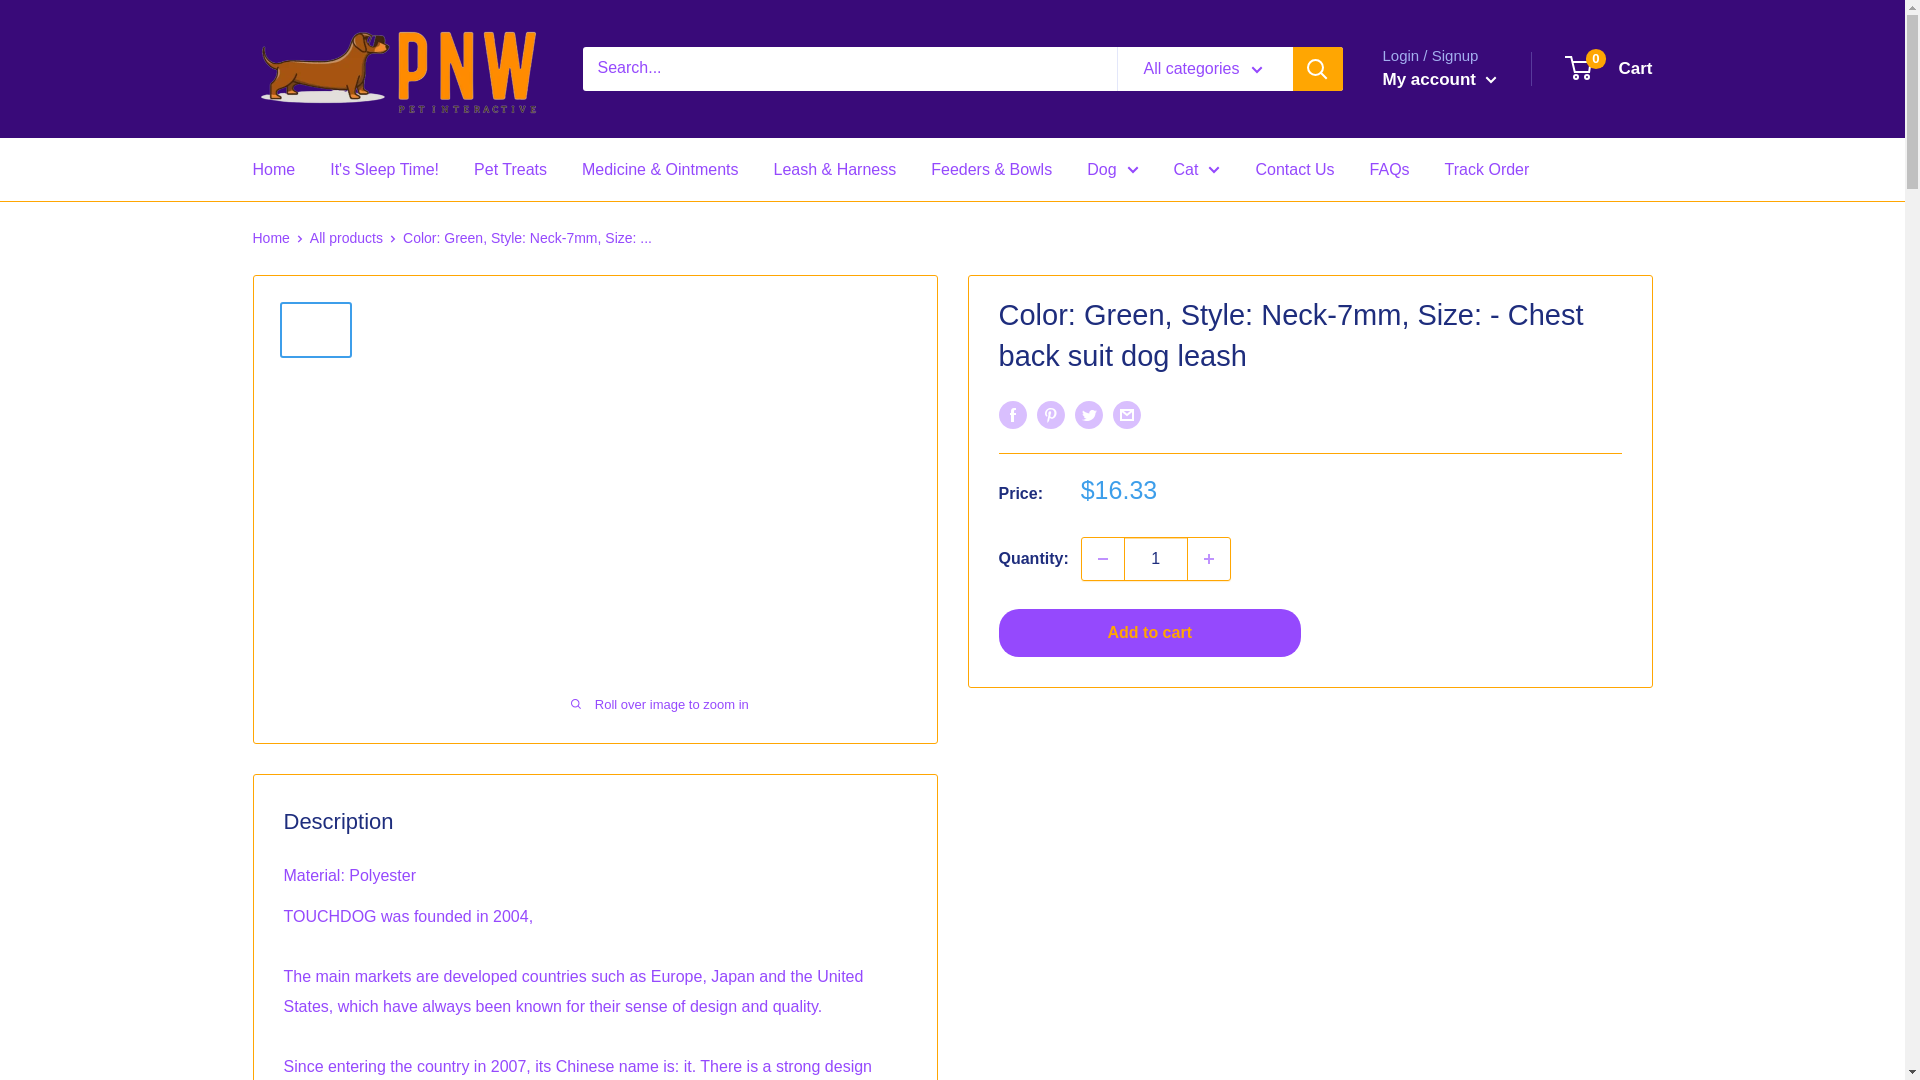 This screenshot has width=1920, height=1080. What do you see at coordinates (1209, 558) in the screenshot?
I see `Increase quantity by 1` at bounding box center [1209, 558].